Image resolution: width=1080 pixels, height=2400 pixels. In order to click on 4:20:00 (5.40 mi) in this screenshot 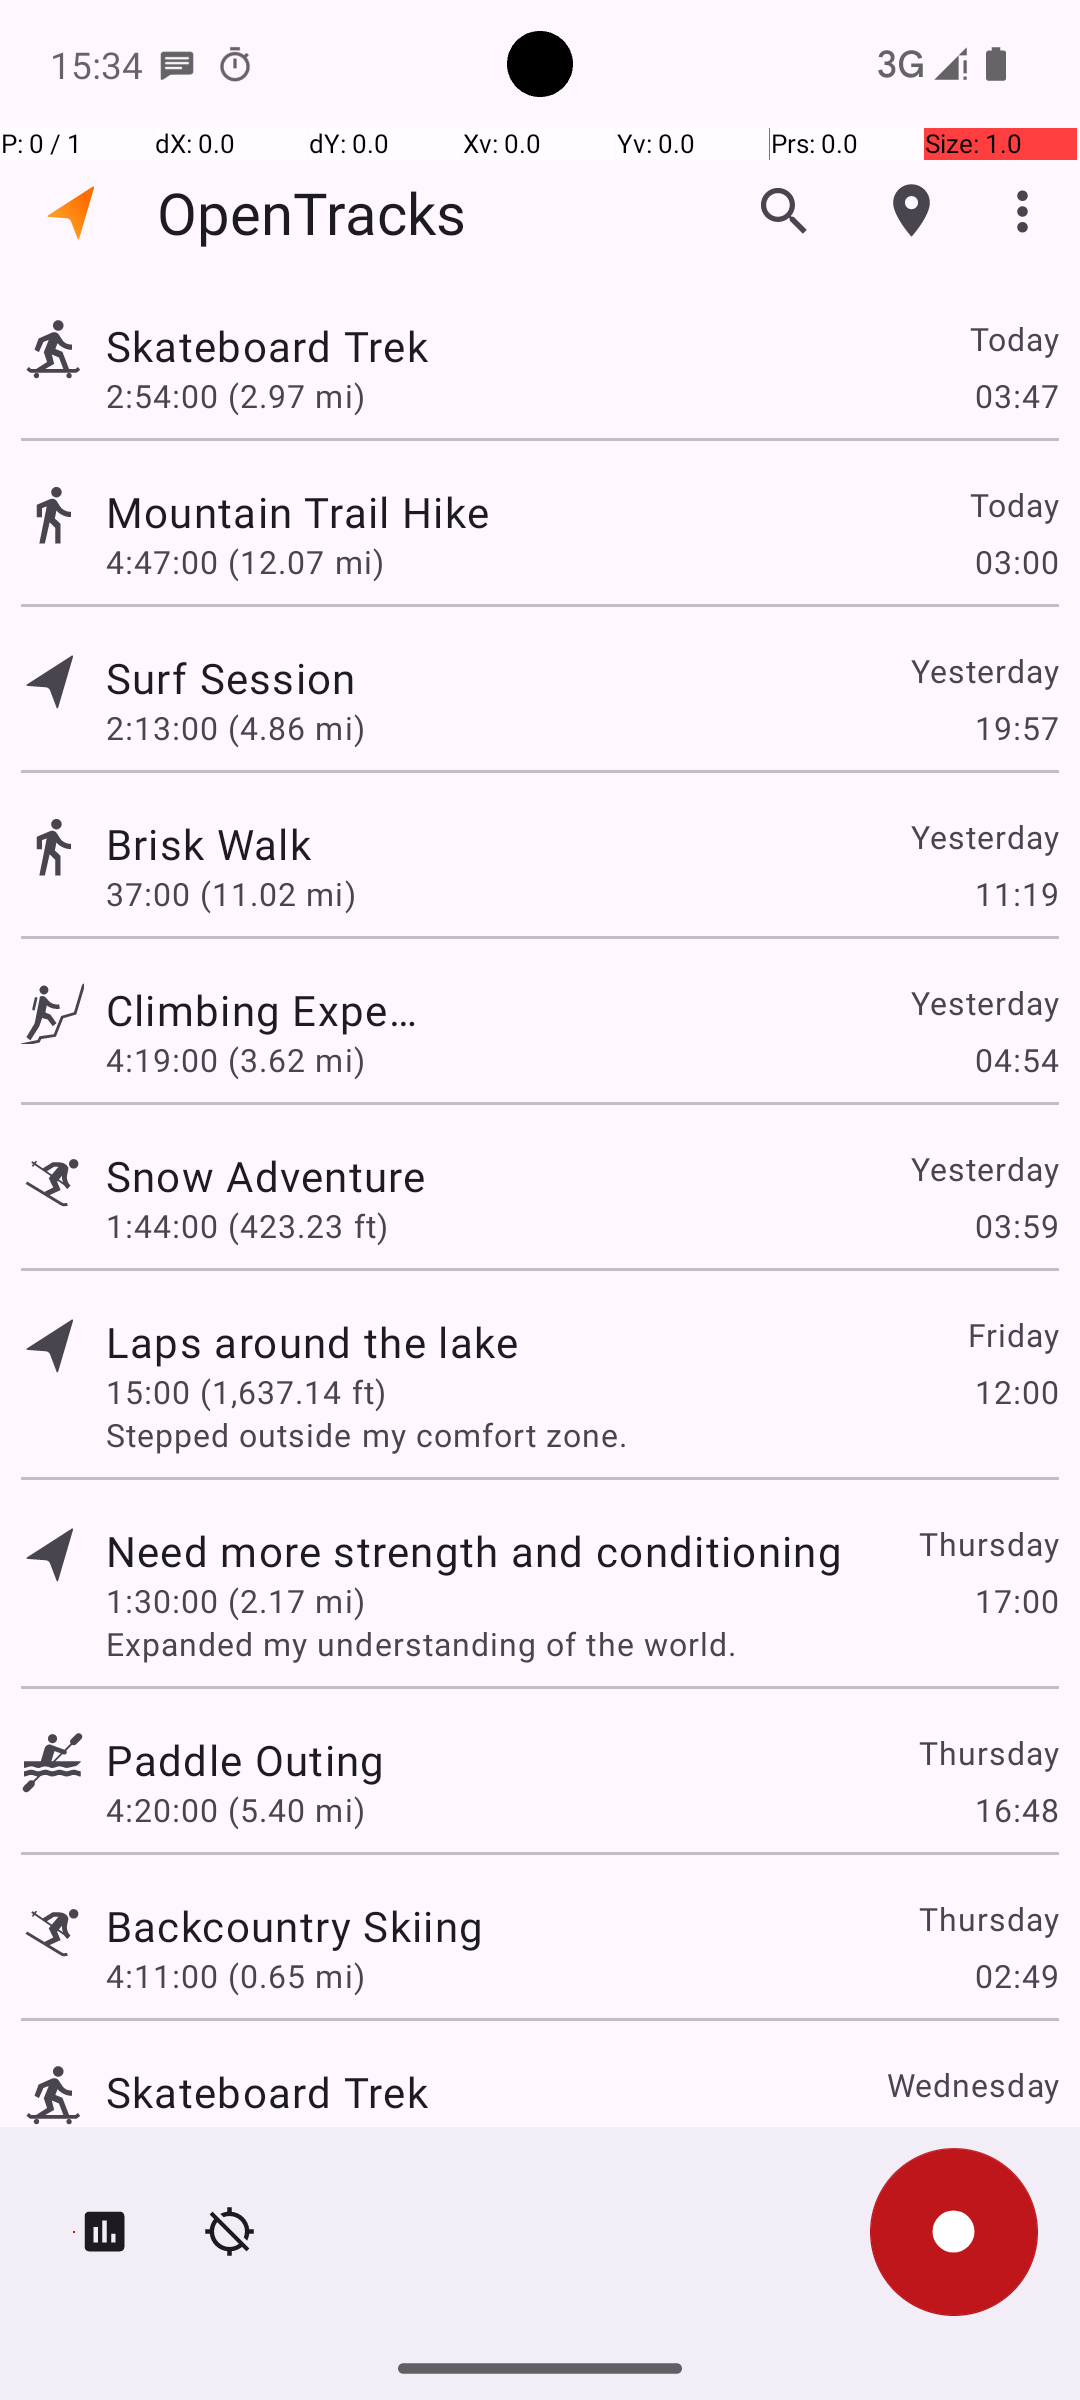, I will do `click(236, 1810)`.